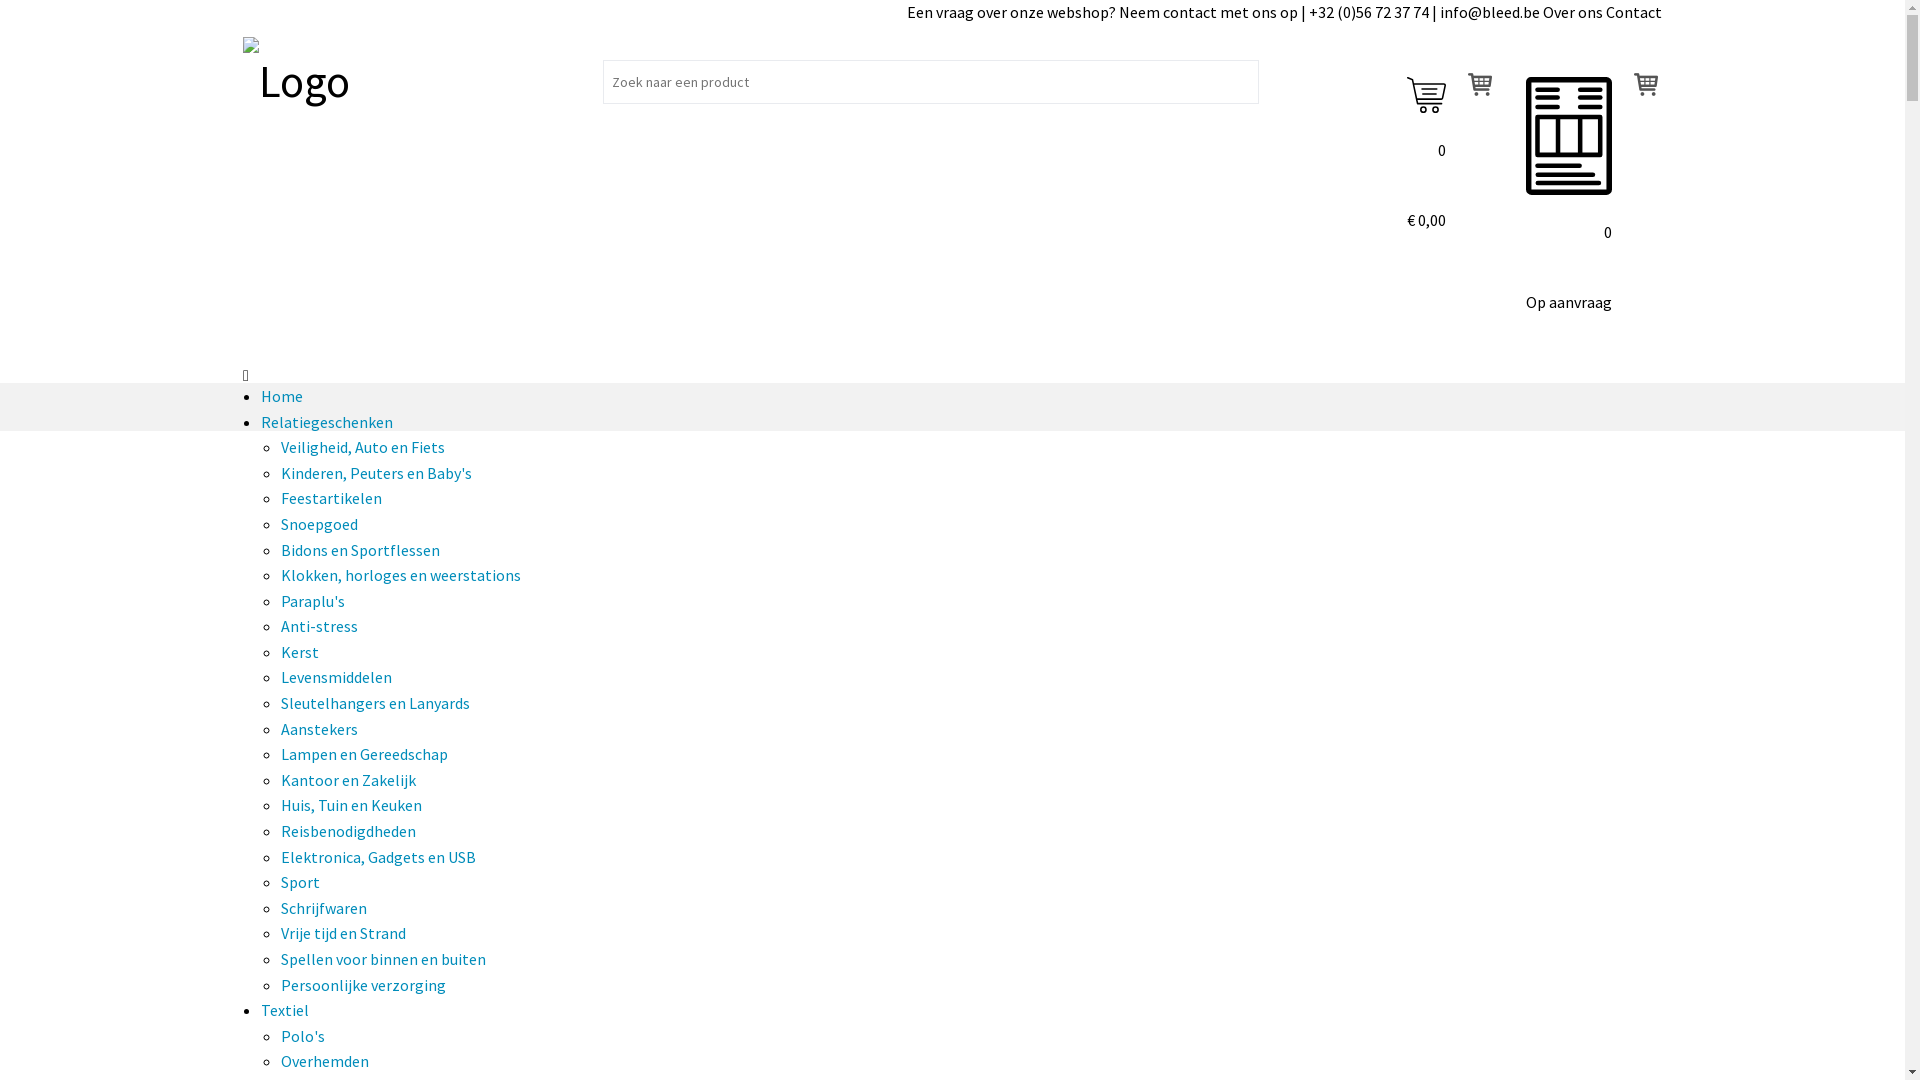 Image resolution: width=1920 pixels, height=1080 pixels. Describe the element at coordinates (1573, 12) in the screenshot. I see `Over ons` at that location.